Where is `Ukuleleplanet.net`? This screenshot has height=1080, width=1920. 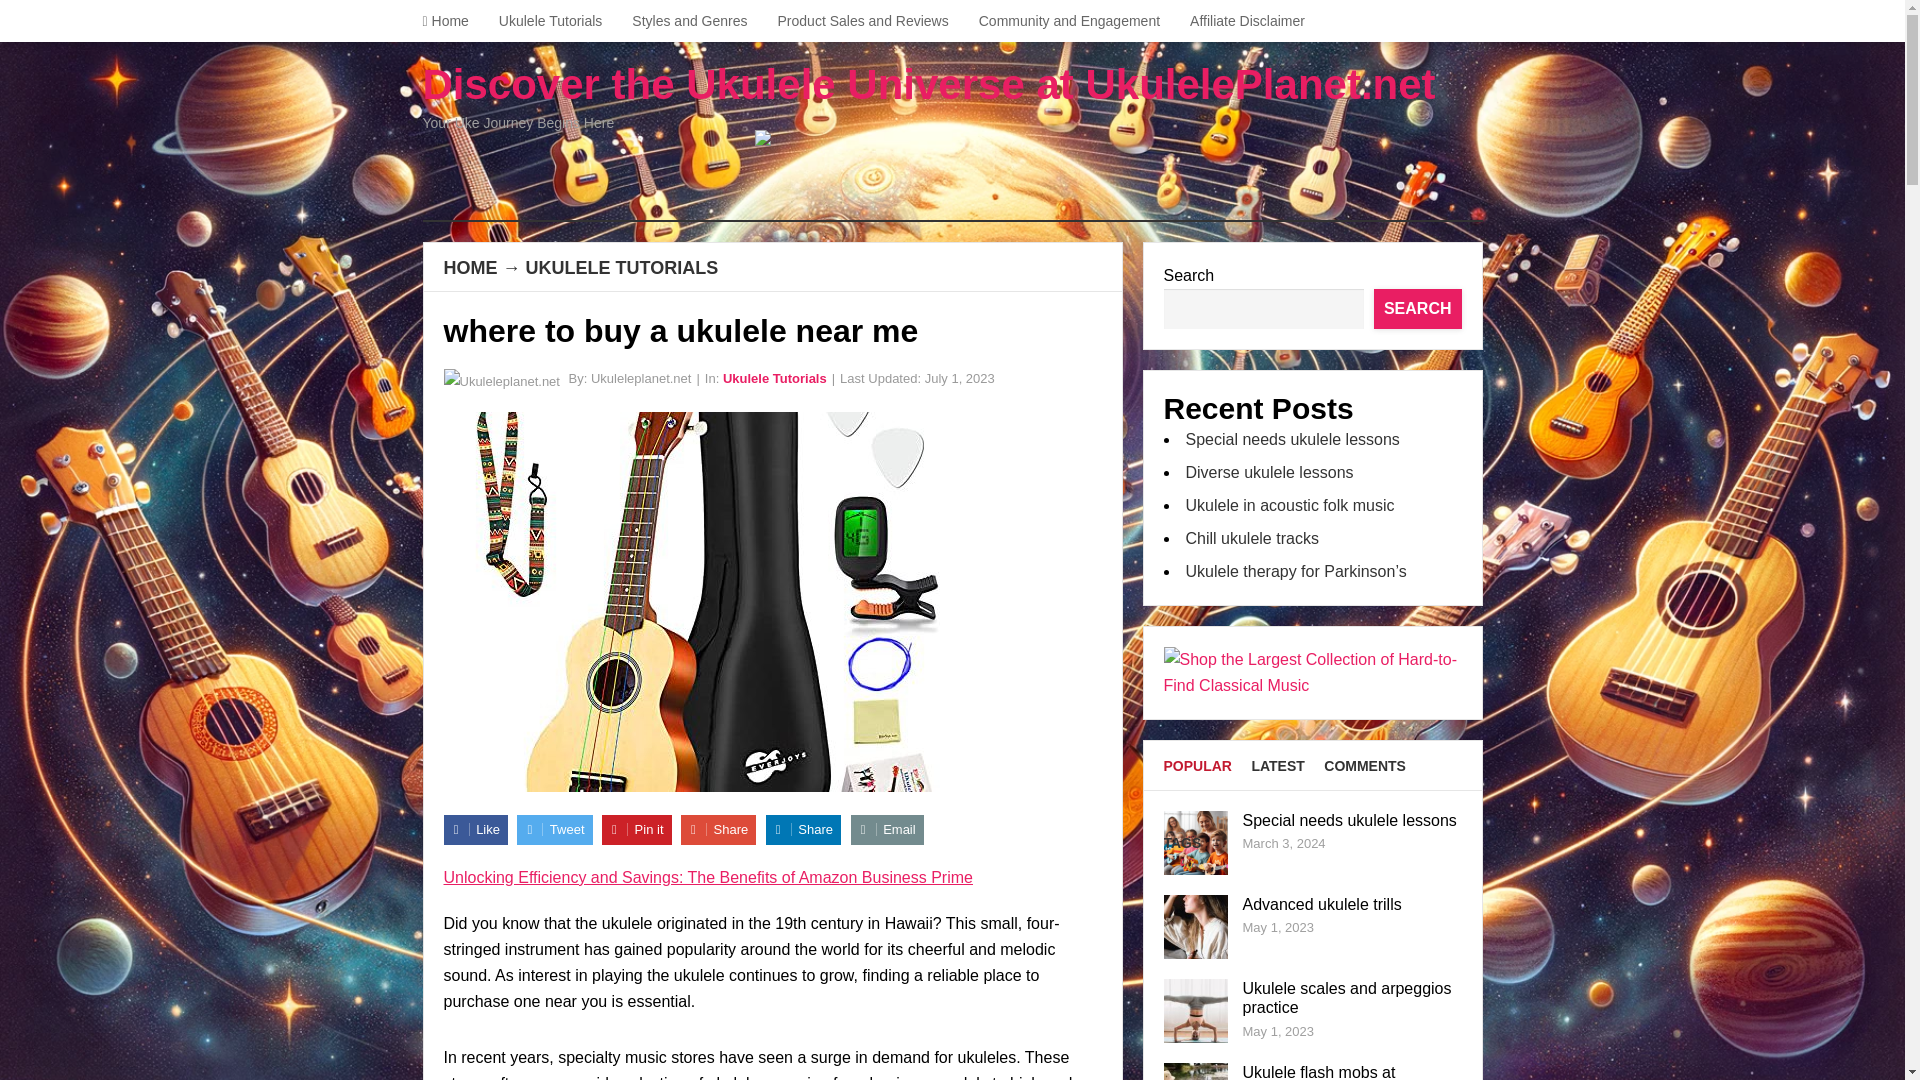
Ukuleleplanet.net is located at coordinates (641, 378).